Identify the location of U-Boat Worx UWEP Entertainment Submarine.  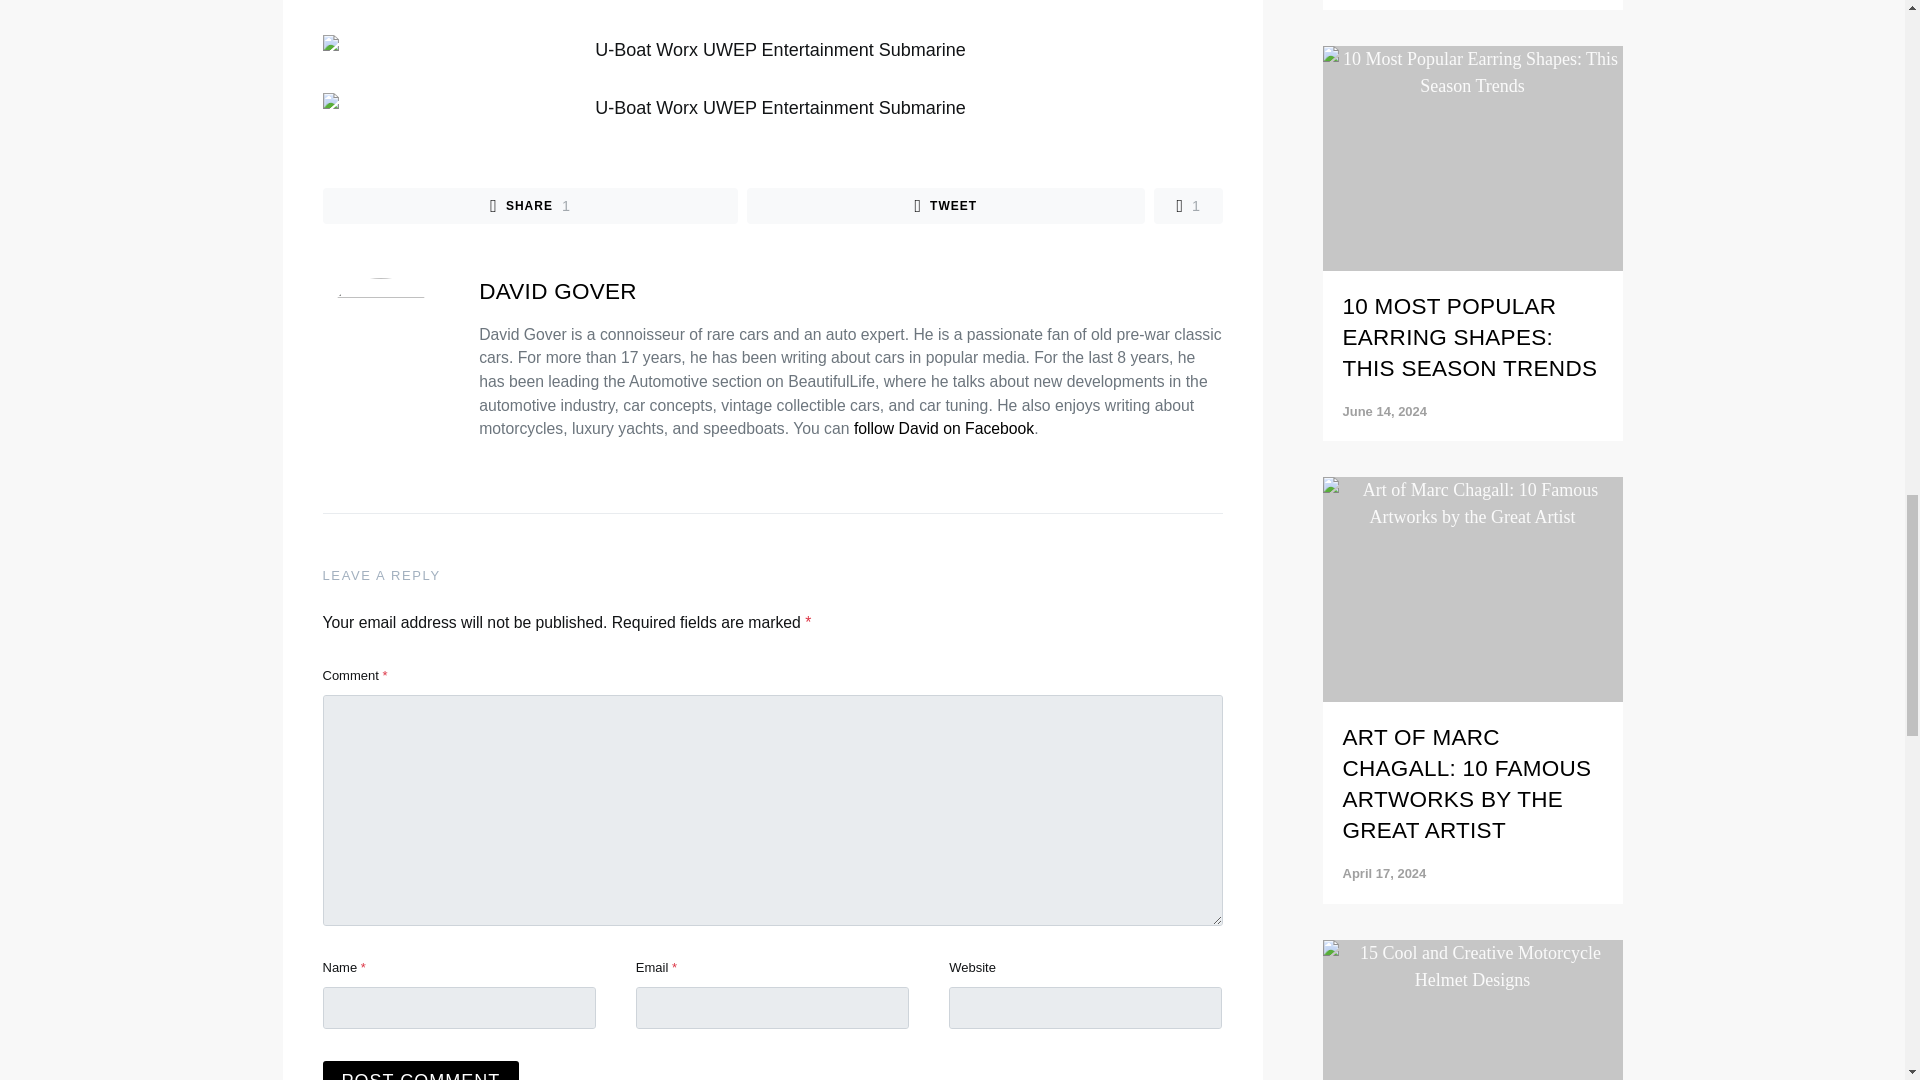
(772, 108).